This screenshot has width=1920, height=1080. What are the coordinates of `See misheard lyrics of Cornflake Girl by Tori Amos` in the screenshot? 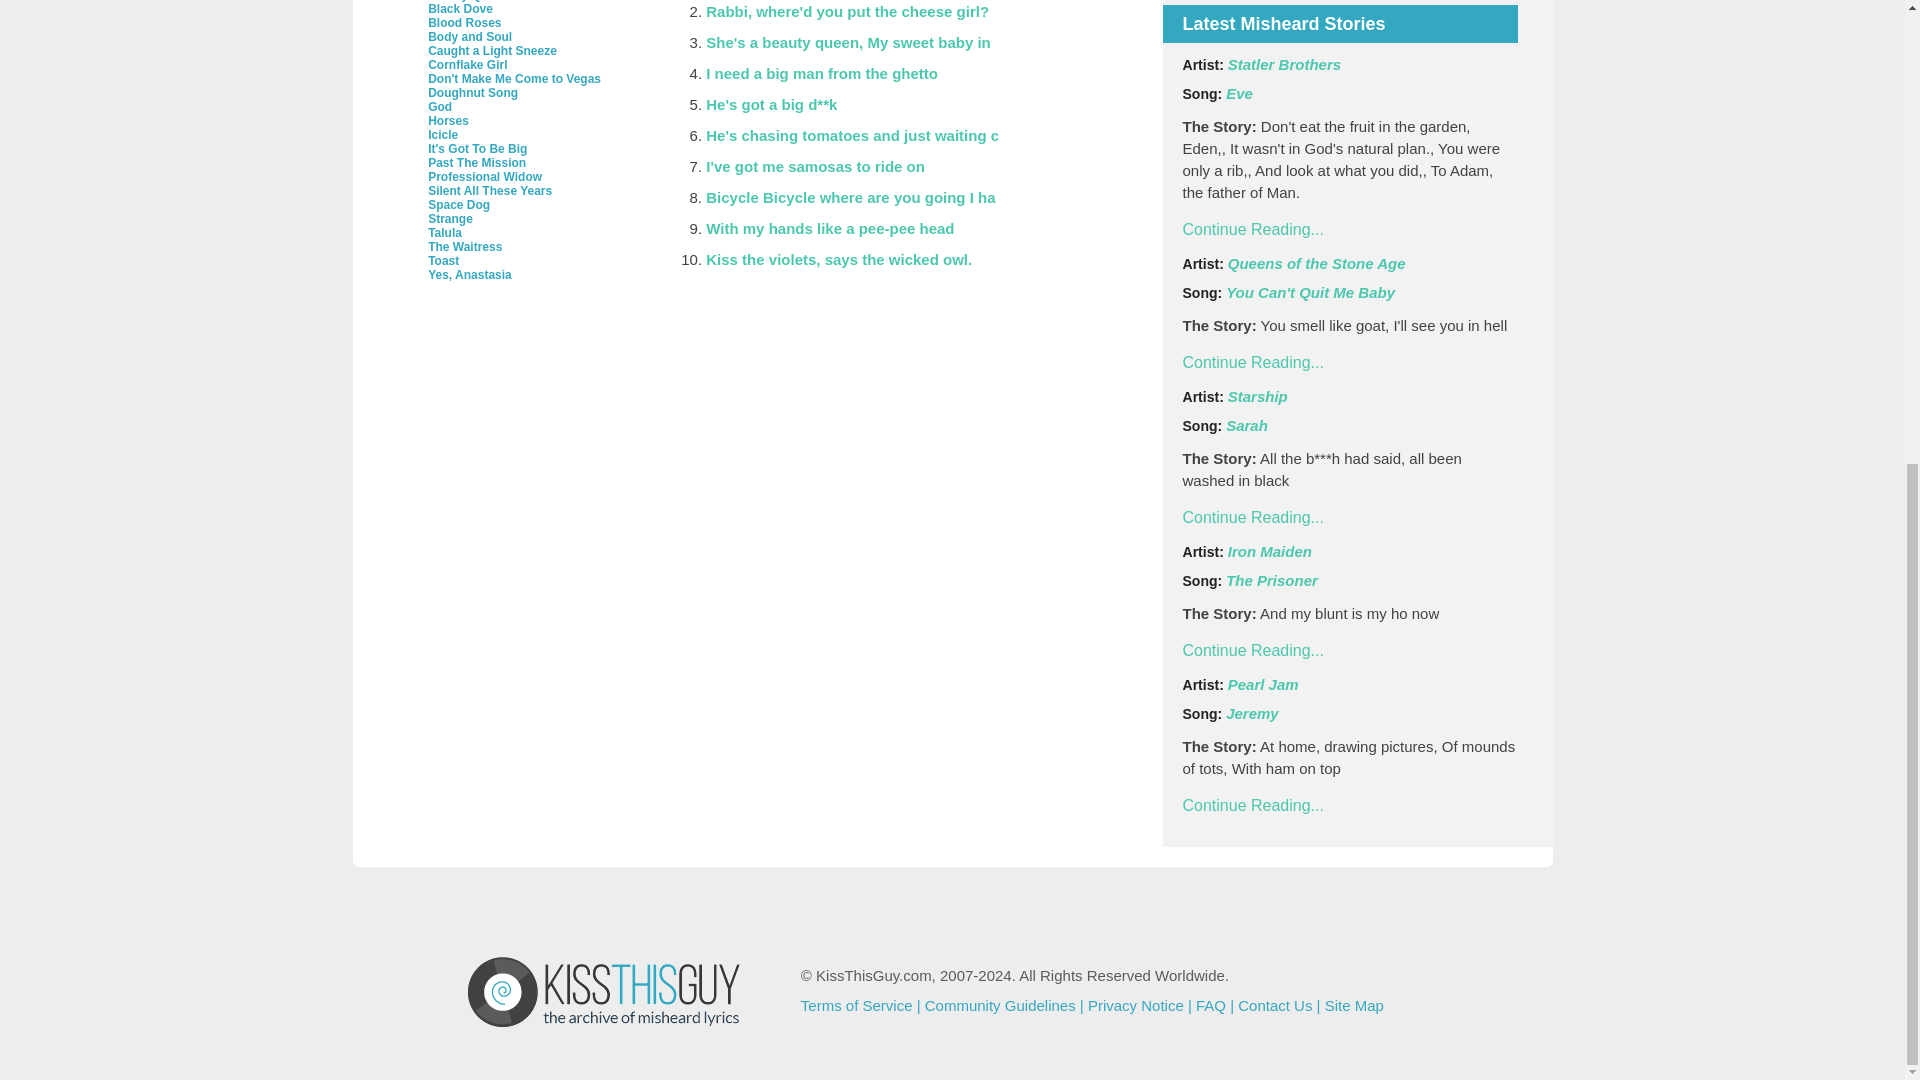 It's located at (467, 65).